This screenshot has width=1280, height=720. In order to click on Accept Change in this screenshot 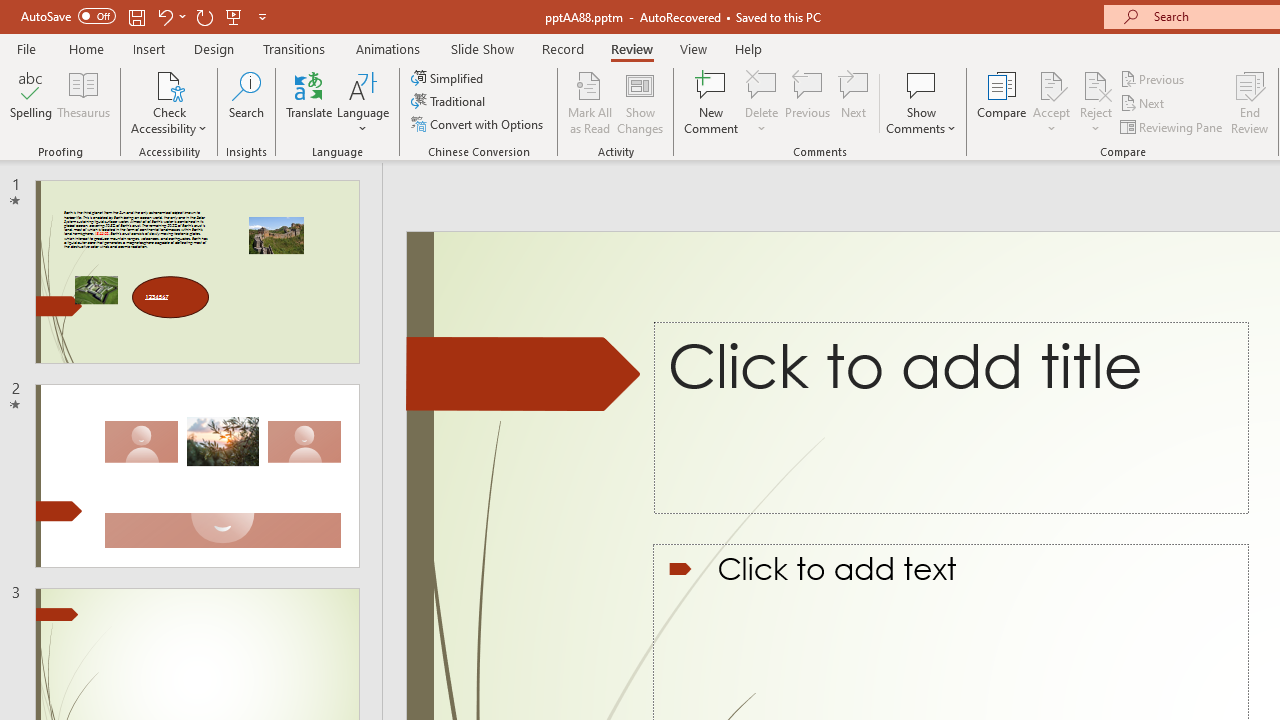, I will do `click(1051, 84)`.